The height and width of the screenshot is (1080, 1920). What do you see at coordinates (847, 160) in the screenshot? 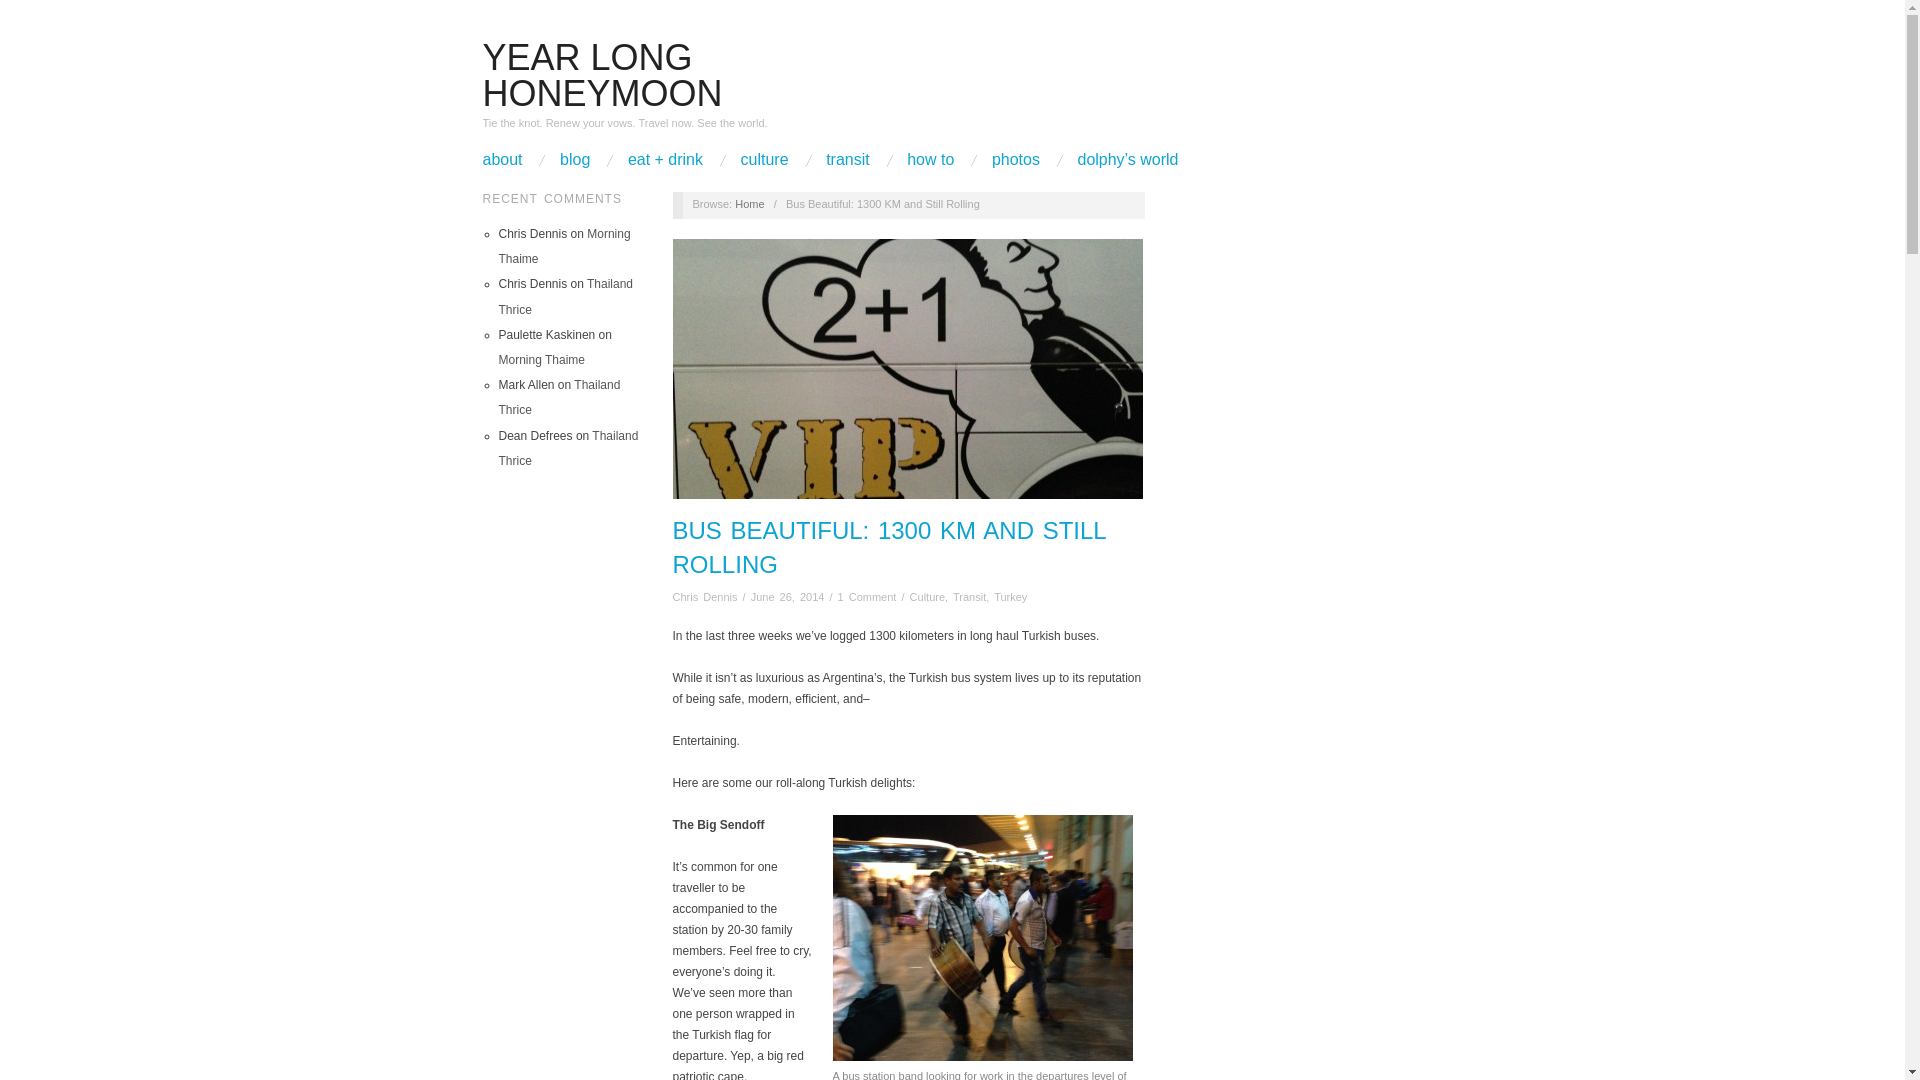
I see `transit` at bounding box center [847, 160].